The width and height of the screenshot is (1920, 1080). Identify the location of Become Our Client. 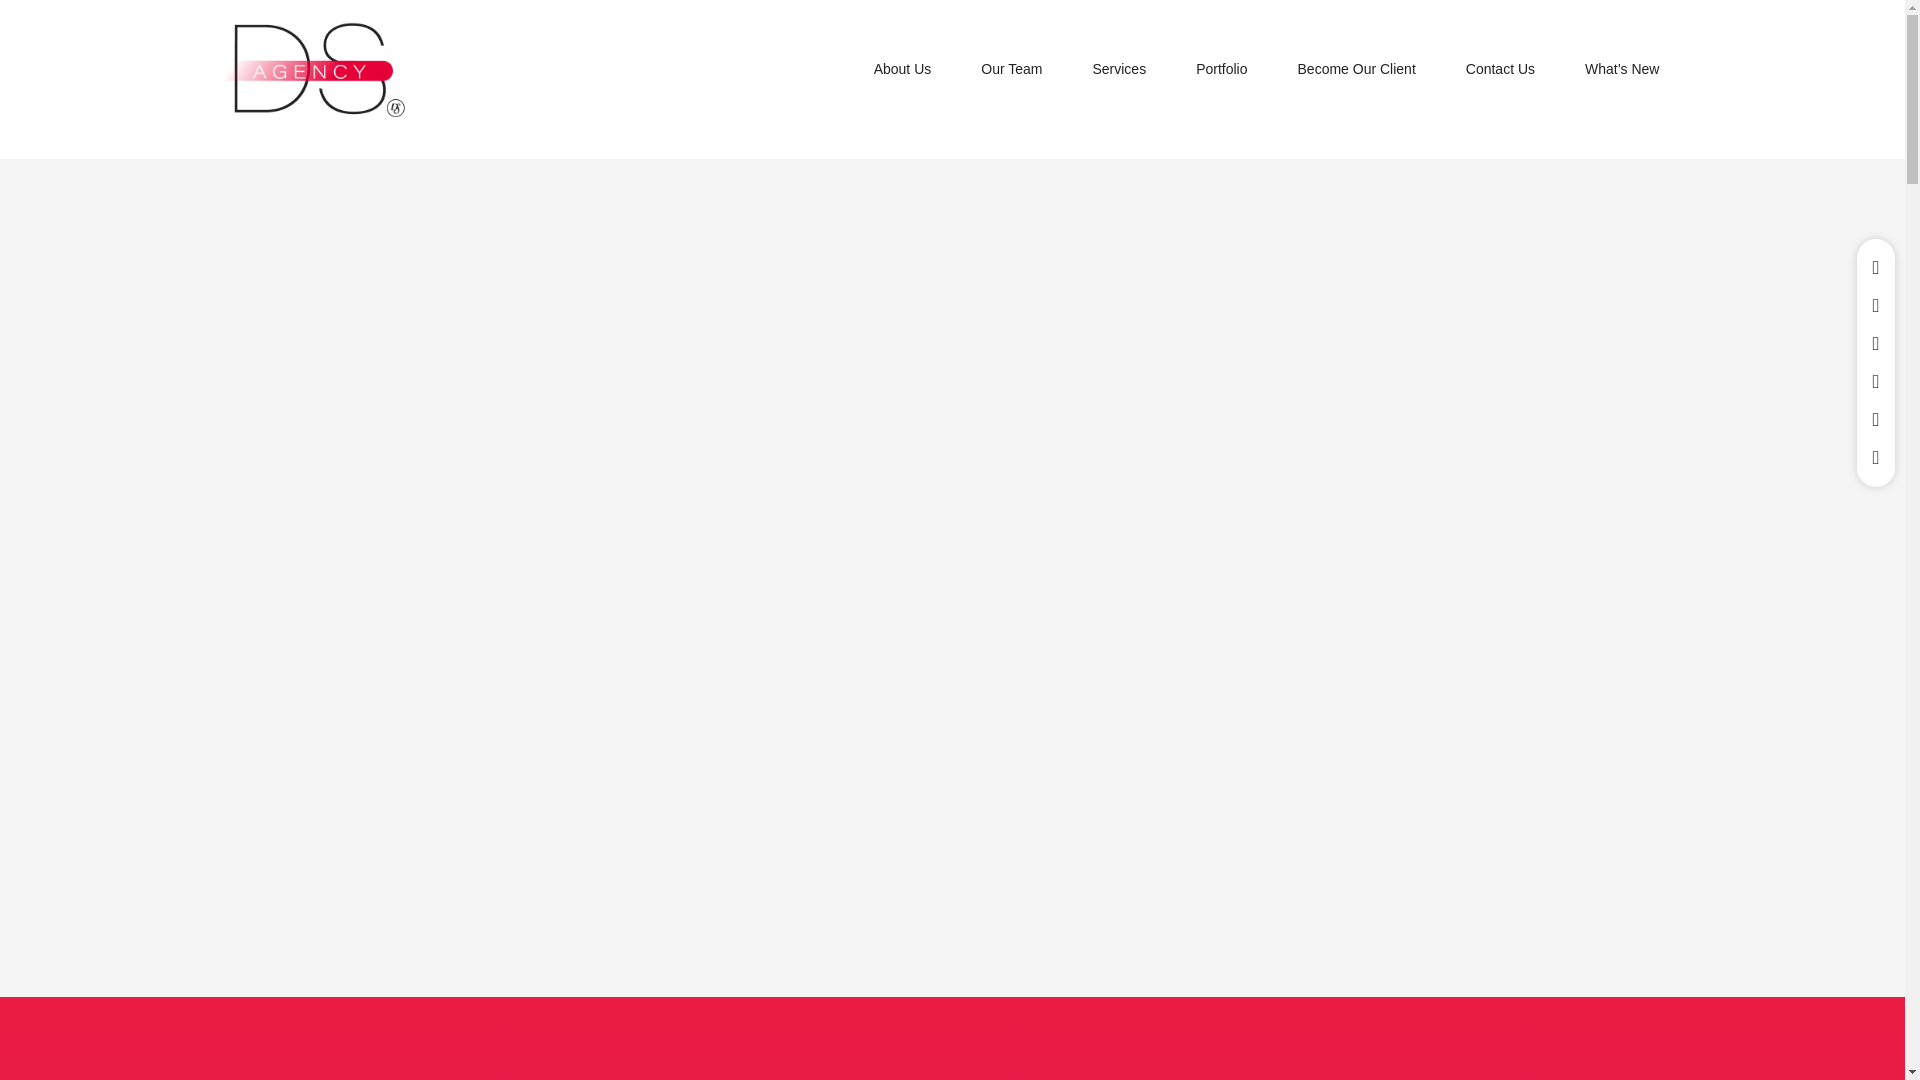
(1357, 68).